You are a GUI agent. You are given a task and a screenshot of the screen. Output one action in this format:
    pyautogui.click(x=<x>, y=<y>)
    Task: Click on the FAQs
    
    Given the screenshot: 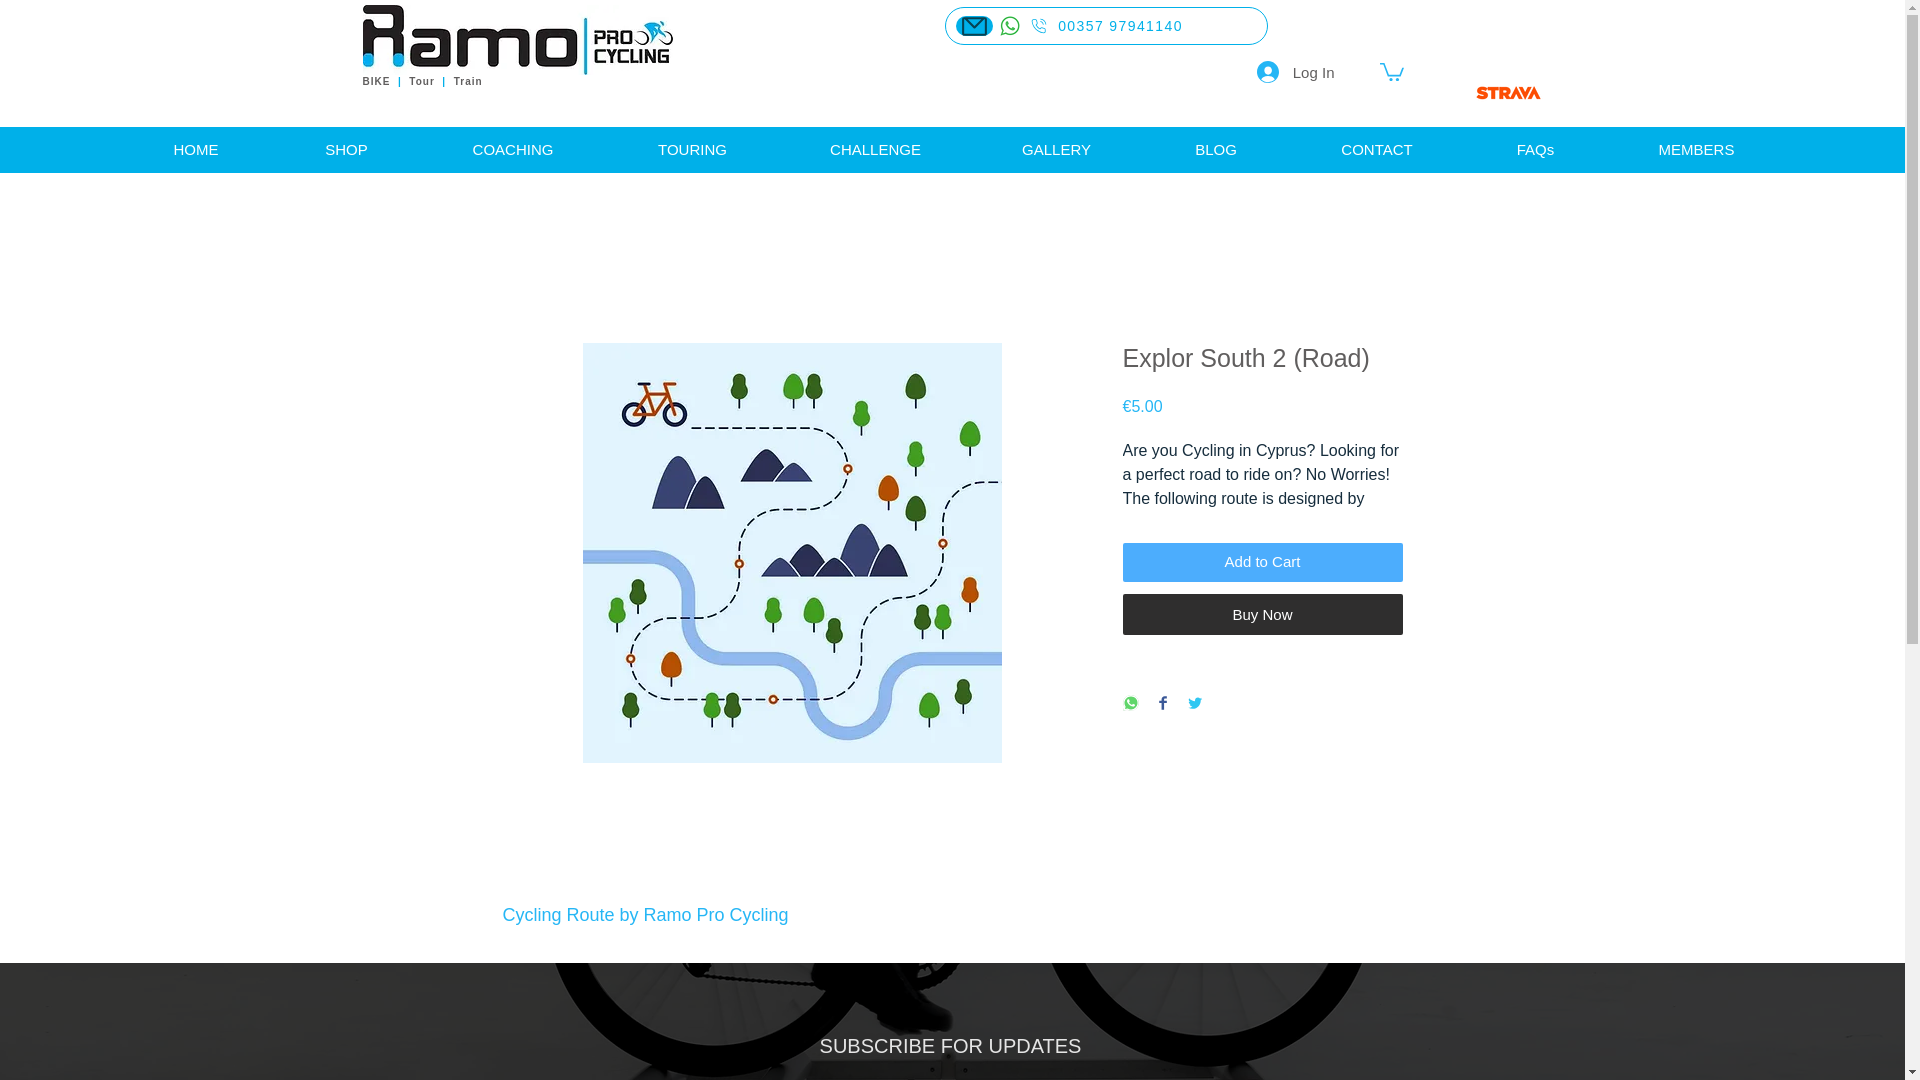 What is the action you would take?
    pyautogui.click(x=1535, y=150)
    